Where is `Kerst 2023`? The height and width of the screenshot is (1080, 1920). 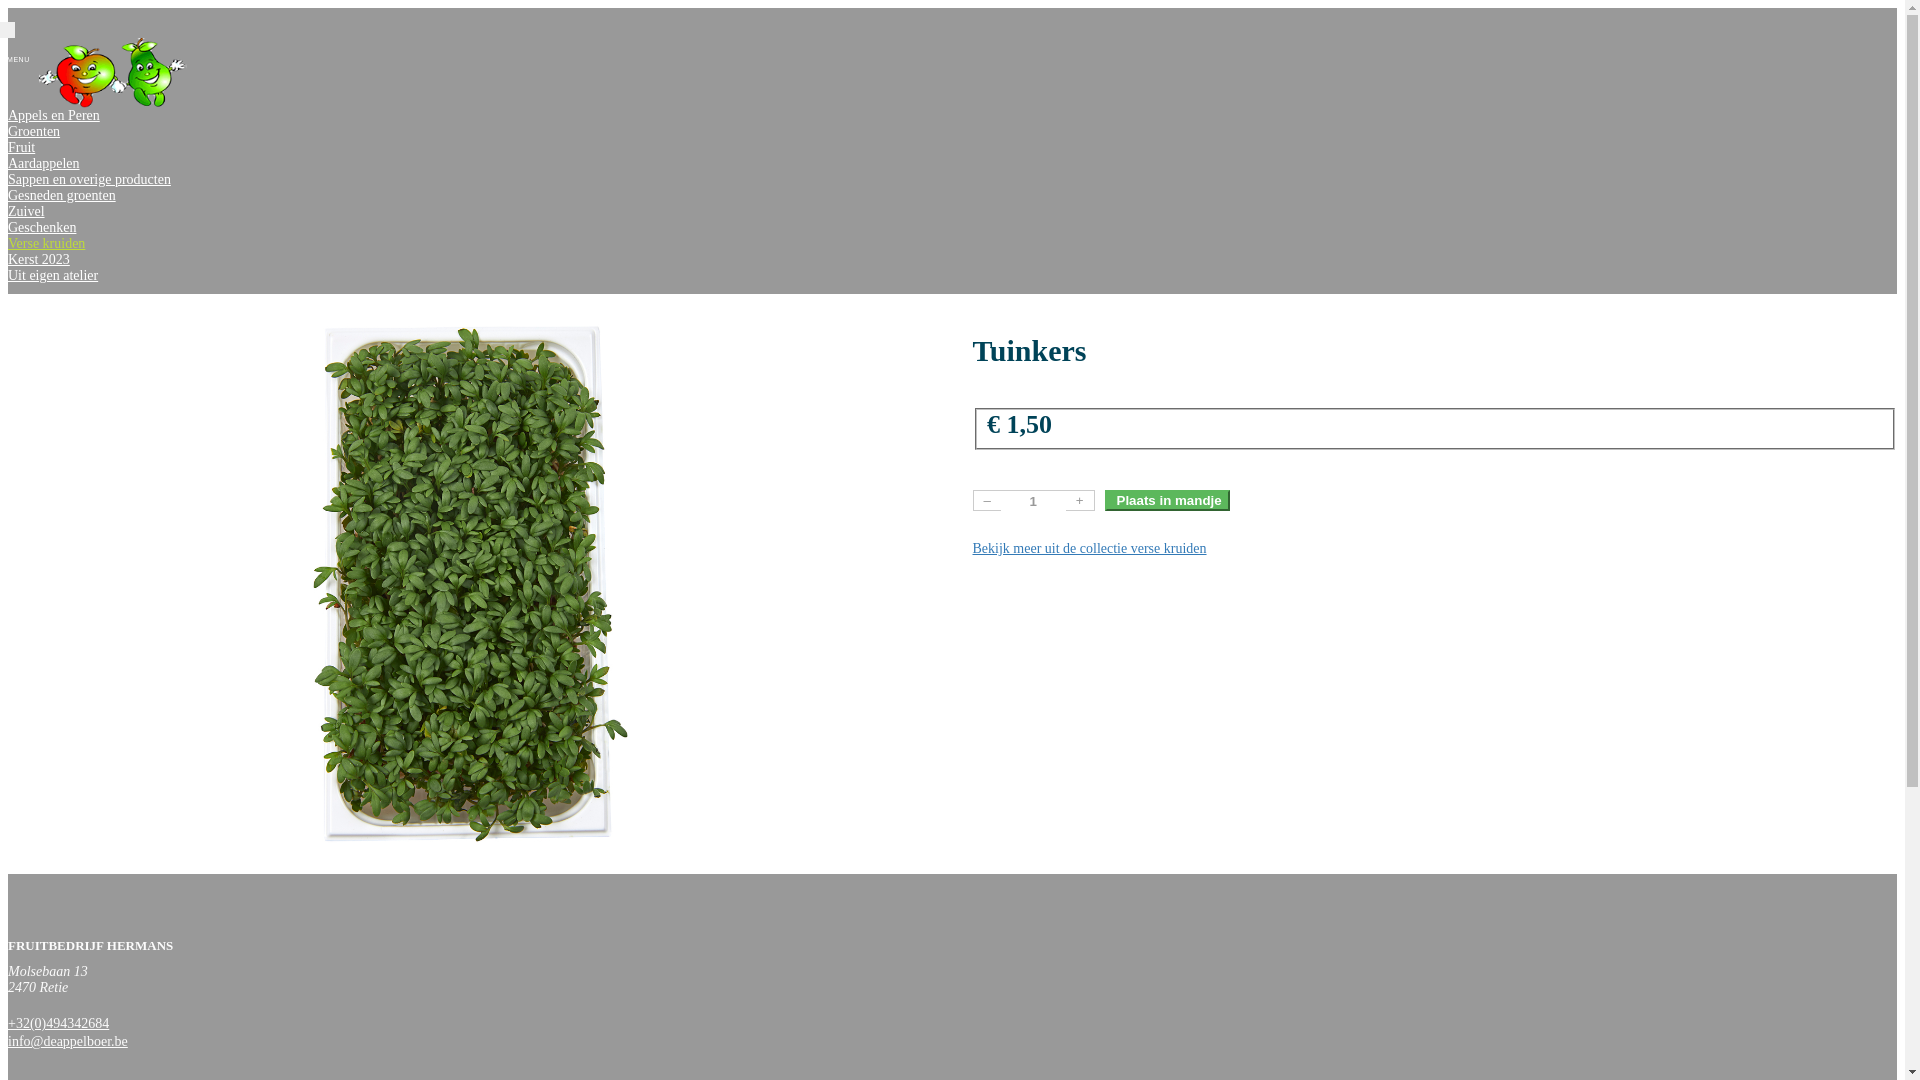
Kerst 2023 is located at coordinates (39, 260).